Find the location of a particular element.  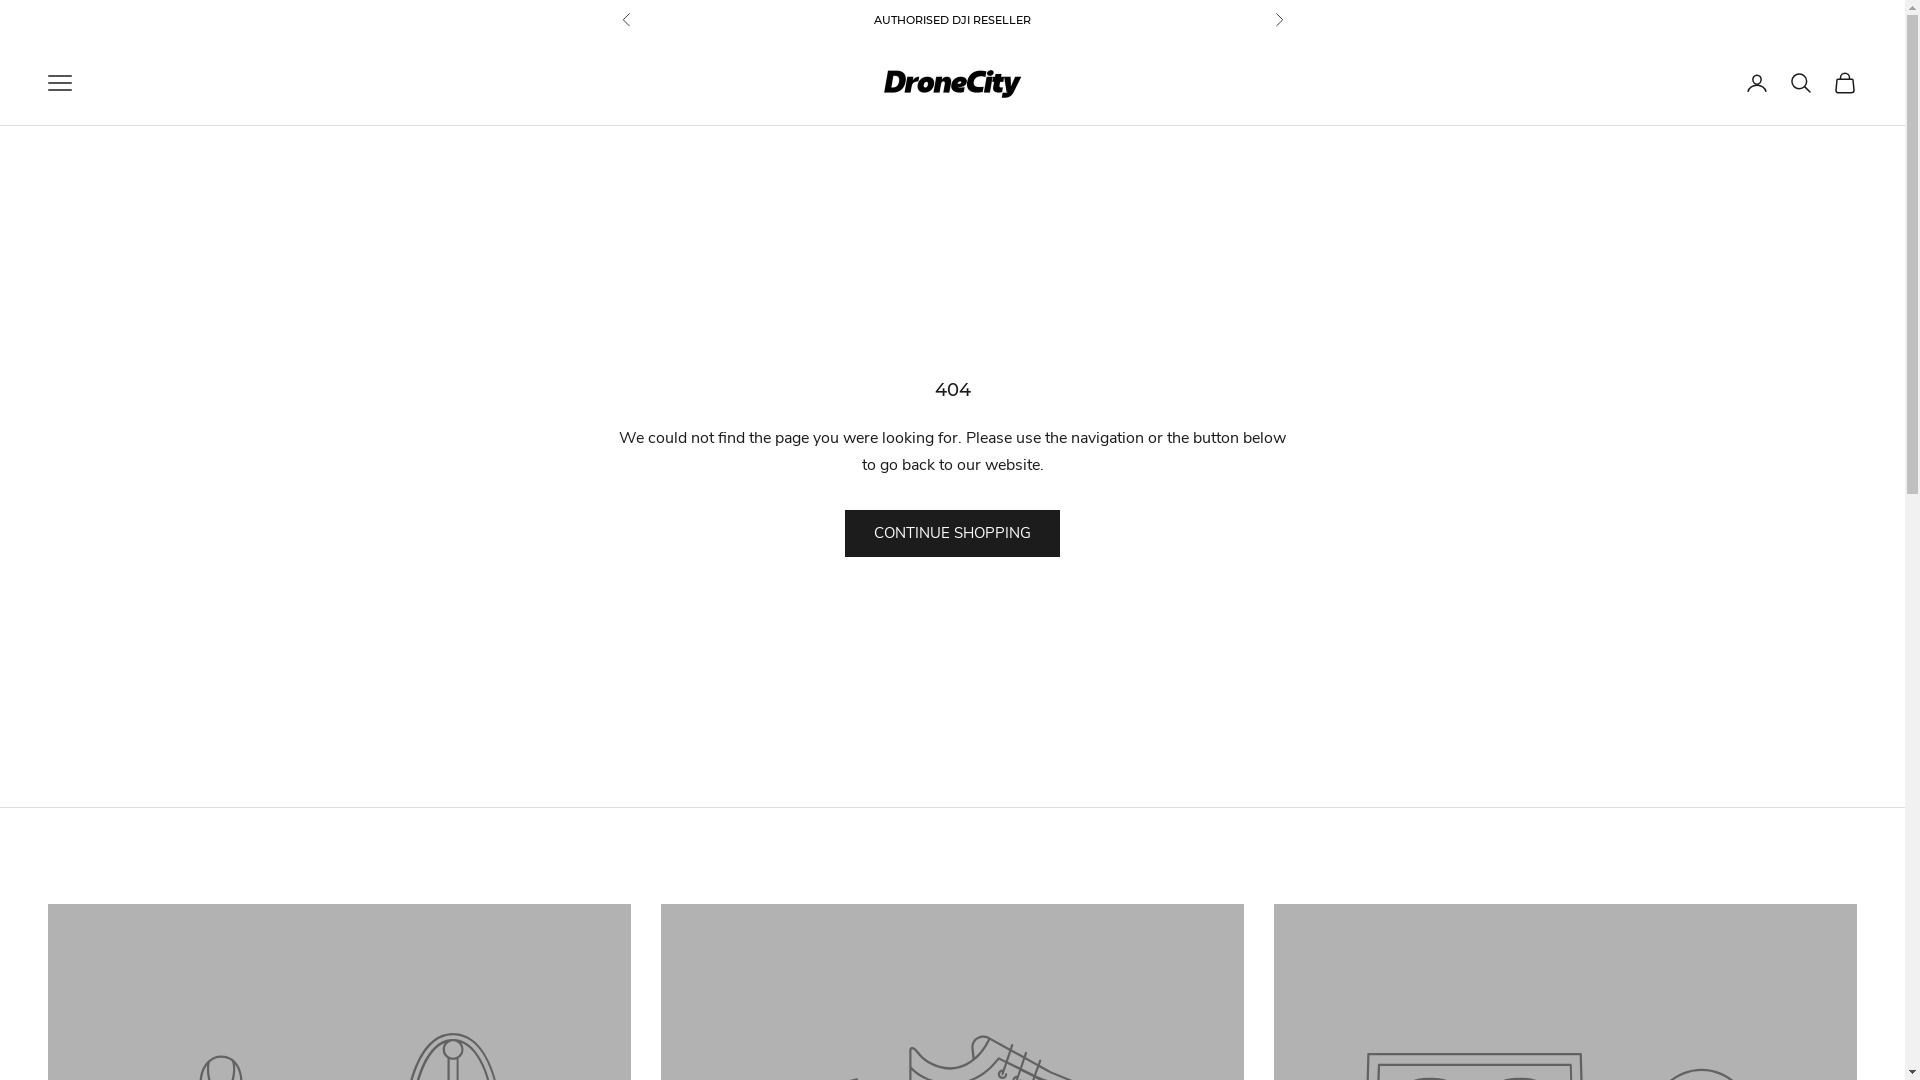

Open search is located at coordinates (1801, 83).